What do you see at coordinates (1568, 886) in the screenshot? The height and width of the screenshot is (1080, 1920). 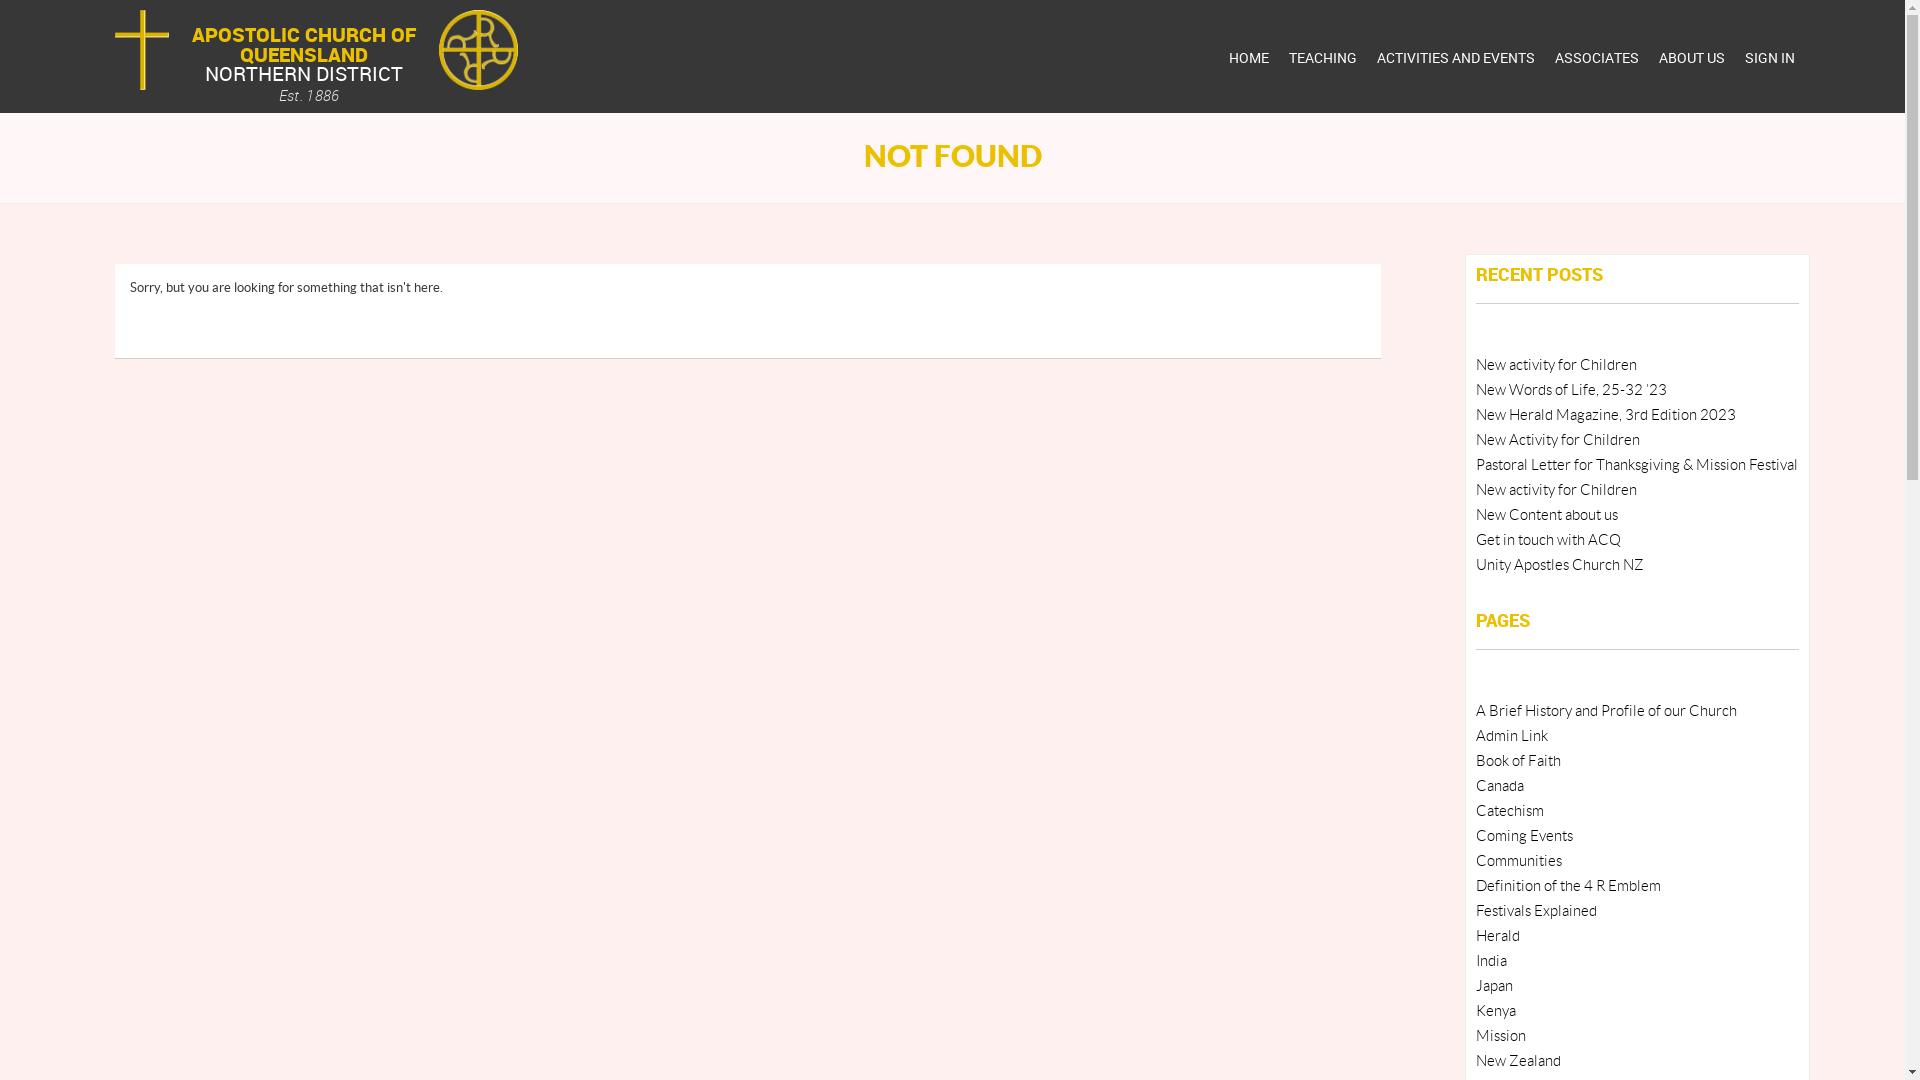 I see `Definition of the 4 R Emblem` at bounding box center [1568, 886].